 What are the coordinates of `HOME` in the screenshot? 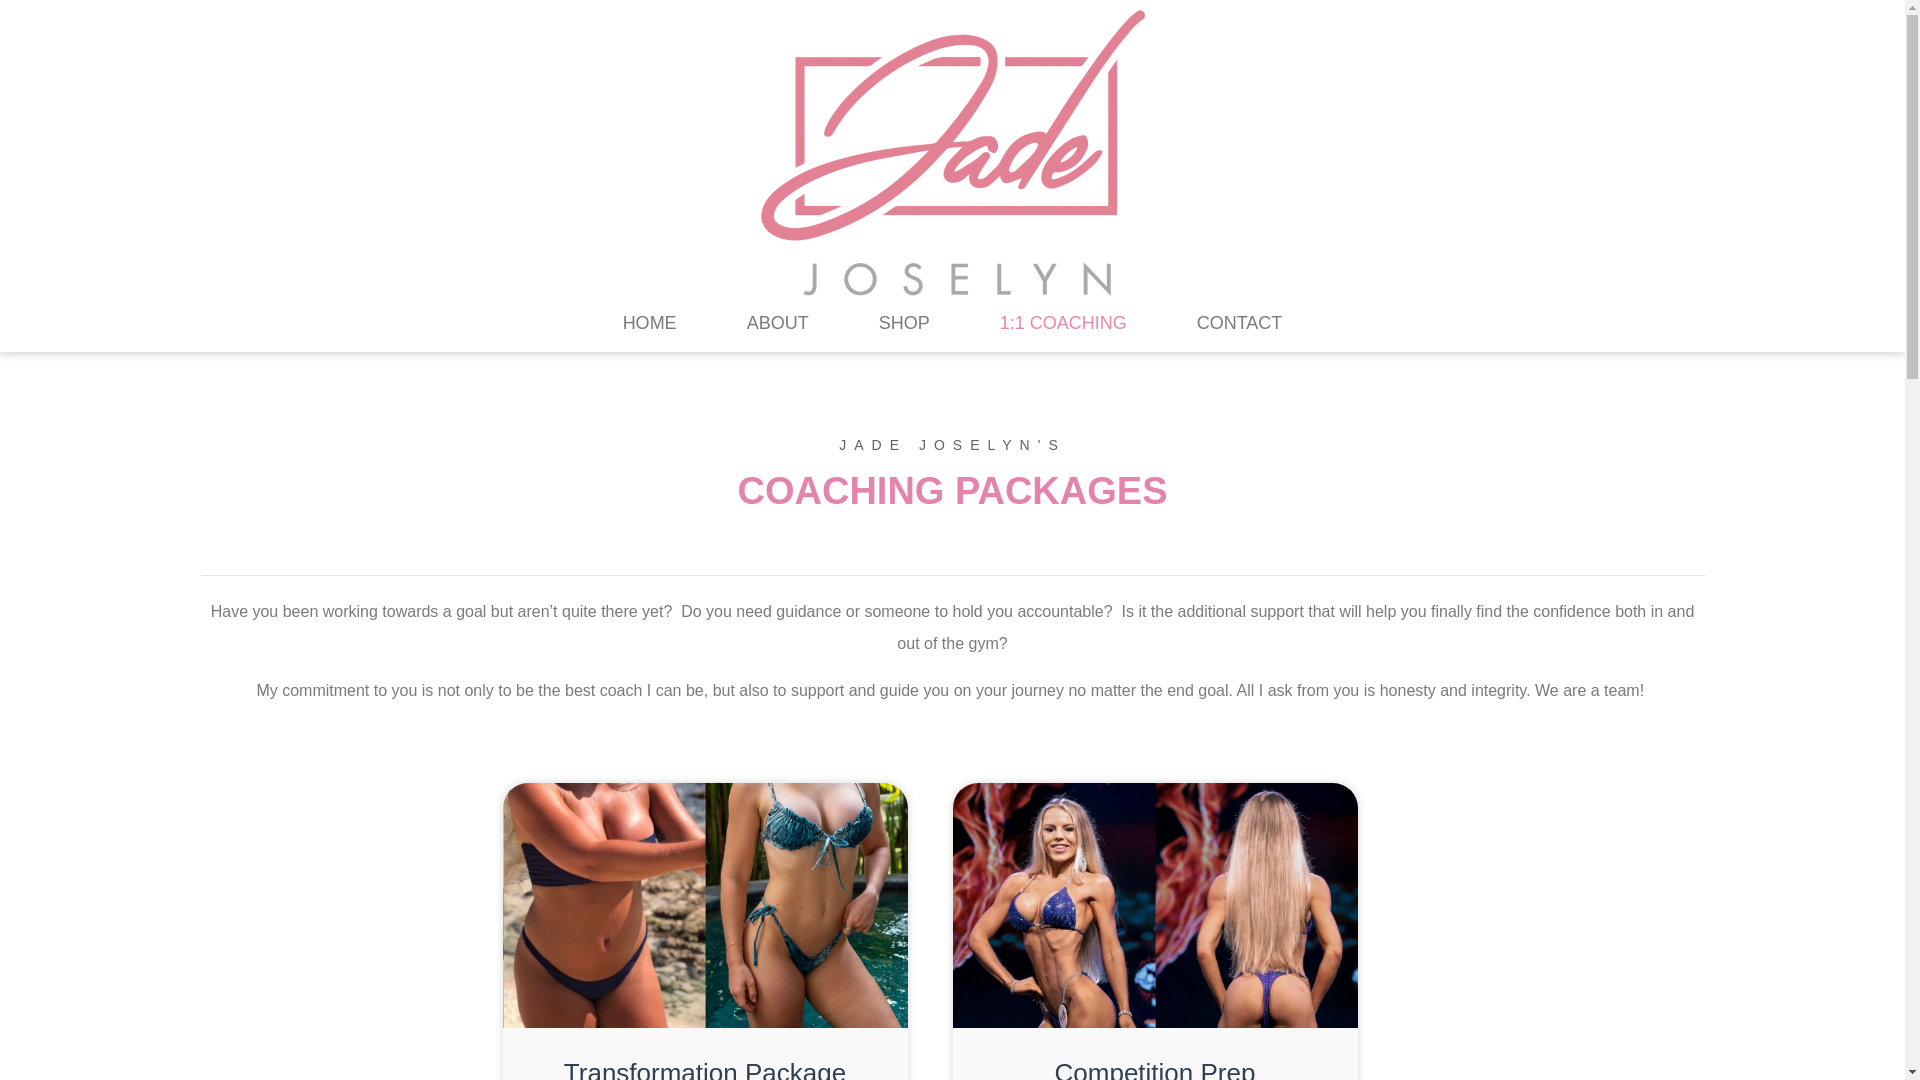 It's located at (649, 322).